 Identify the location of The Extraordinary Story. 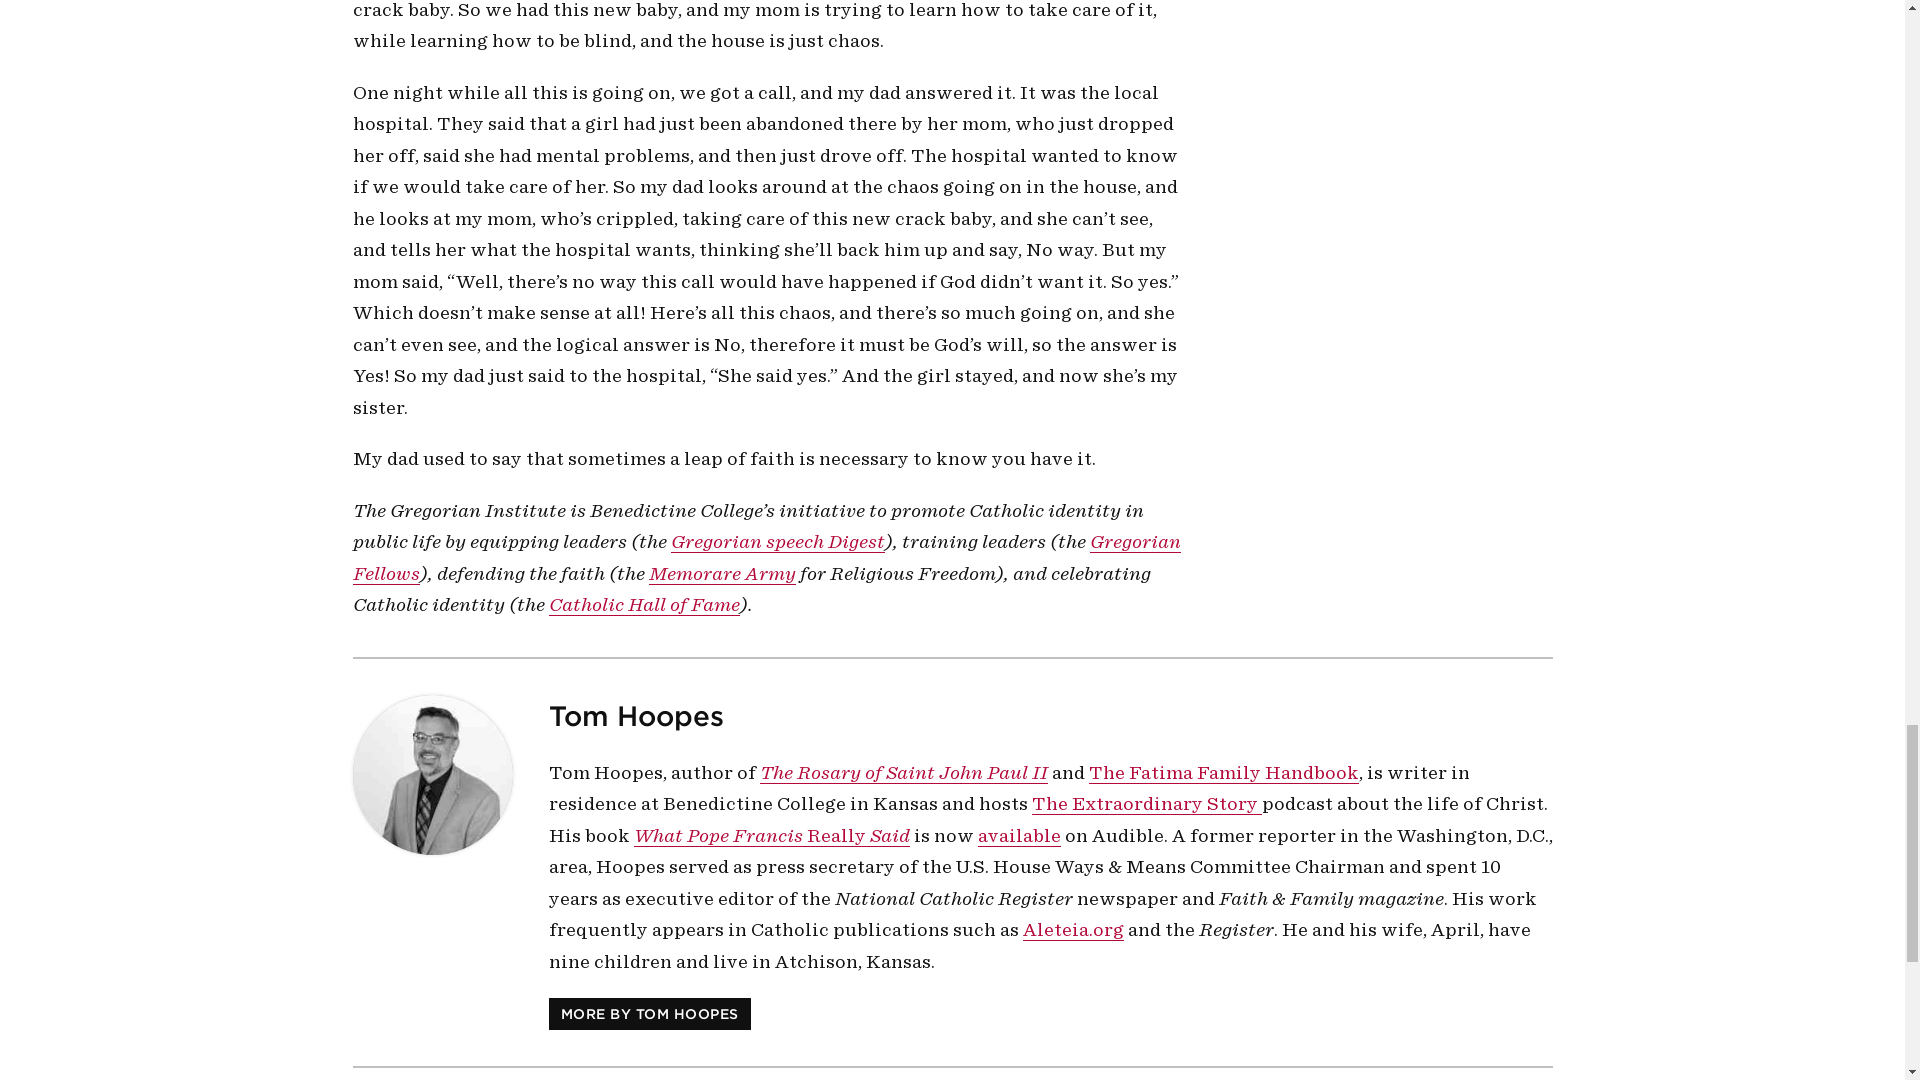
(1146, 804).